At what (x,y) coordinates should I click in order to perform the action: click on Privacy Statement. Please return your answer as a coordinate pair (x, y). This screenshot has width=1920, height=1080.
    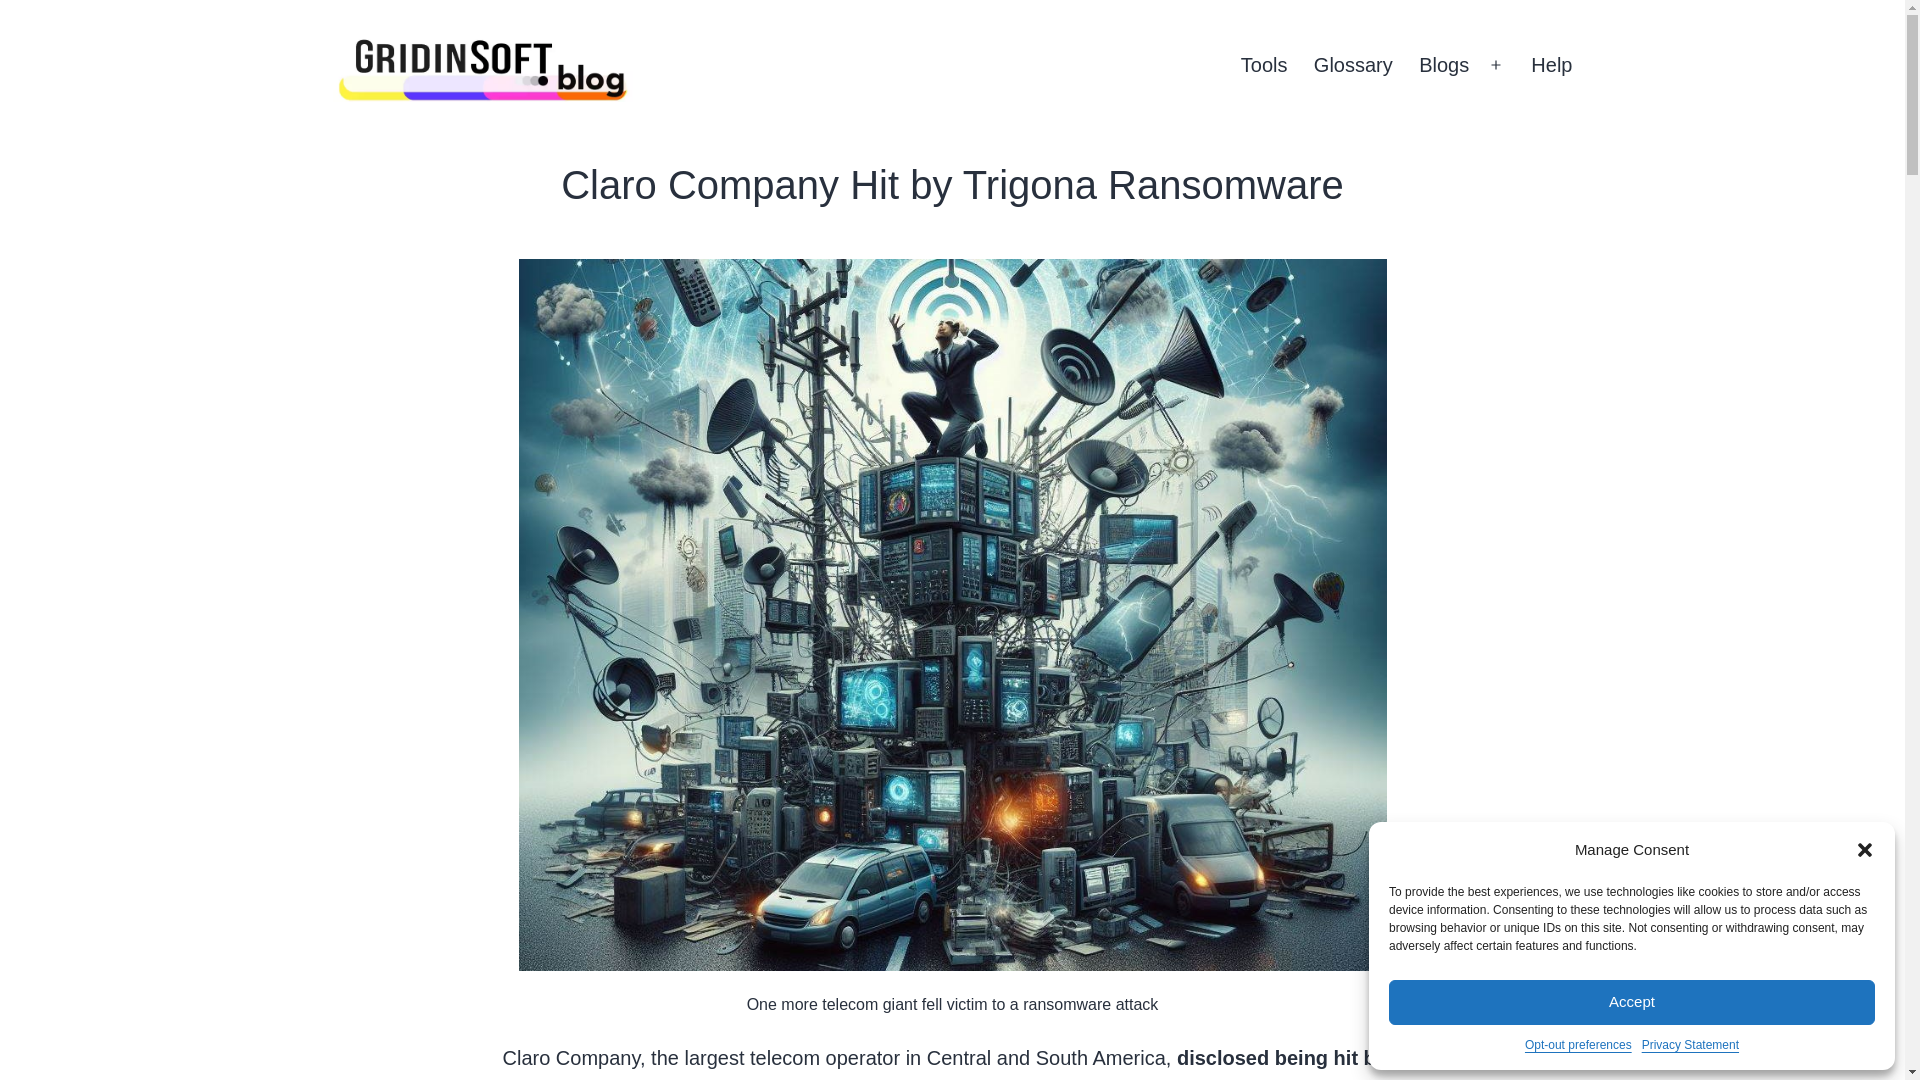
    Looking at the image, I should click on (1690, 1044).